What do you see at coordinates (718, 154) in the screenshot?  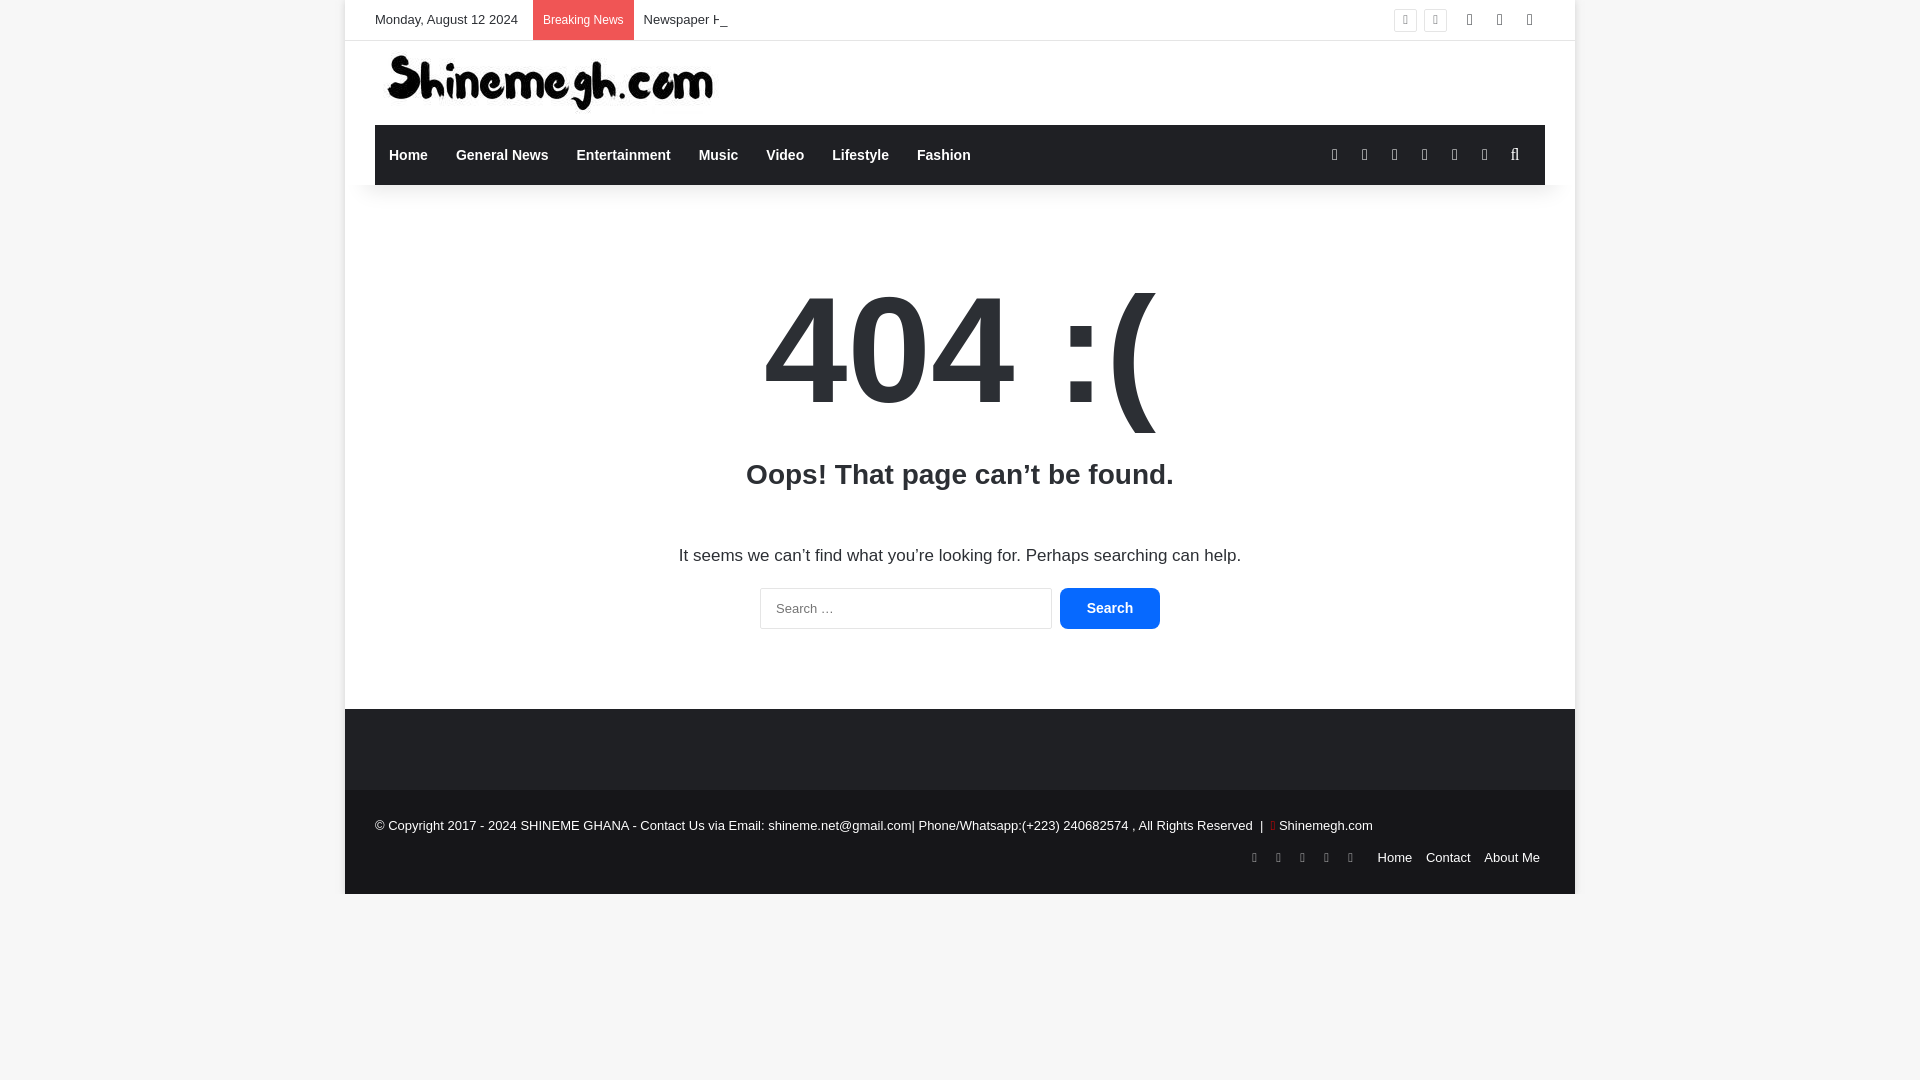 I see `Music` at bounding box center [718, 154].